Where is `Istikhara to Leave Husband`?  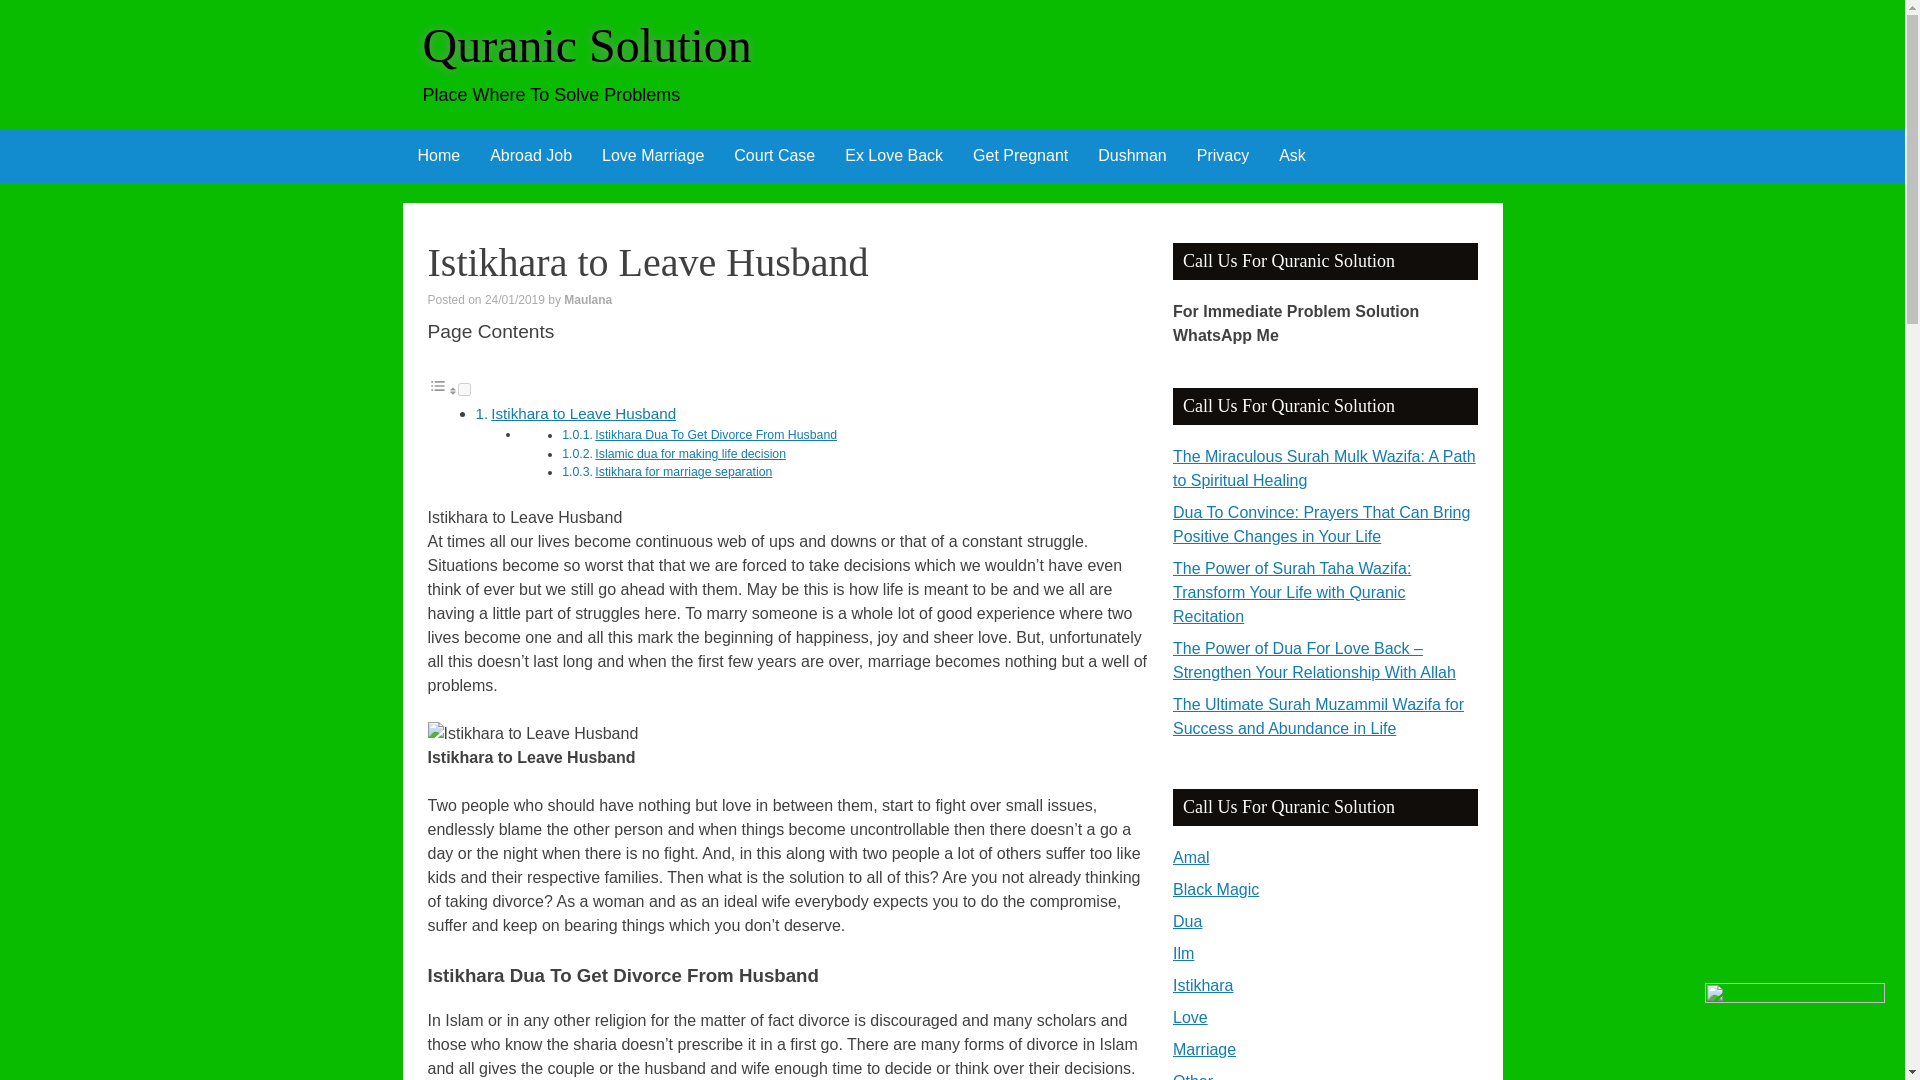
Istikhara to Leave Husband is located at coordinates (583, 414).